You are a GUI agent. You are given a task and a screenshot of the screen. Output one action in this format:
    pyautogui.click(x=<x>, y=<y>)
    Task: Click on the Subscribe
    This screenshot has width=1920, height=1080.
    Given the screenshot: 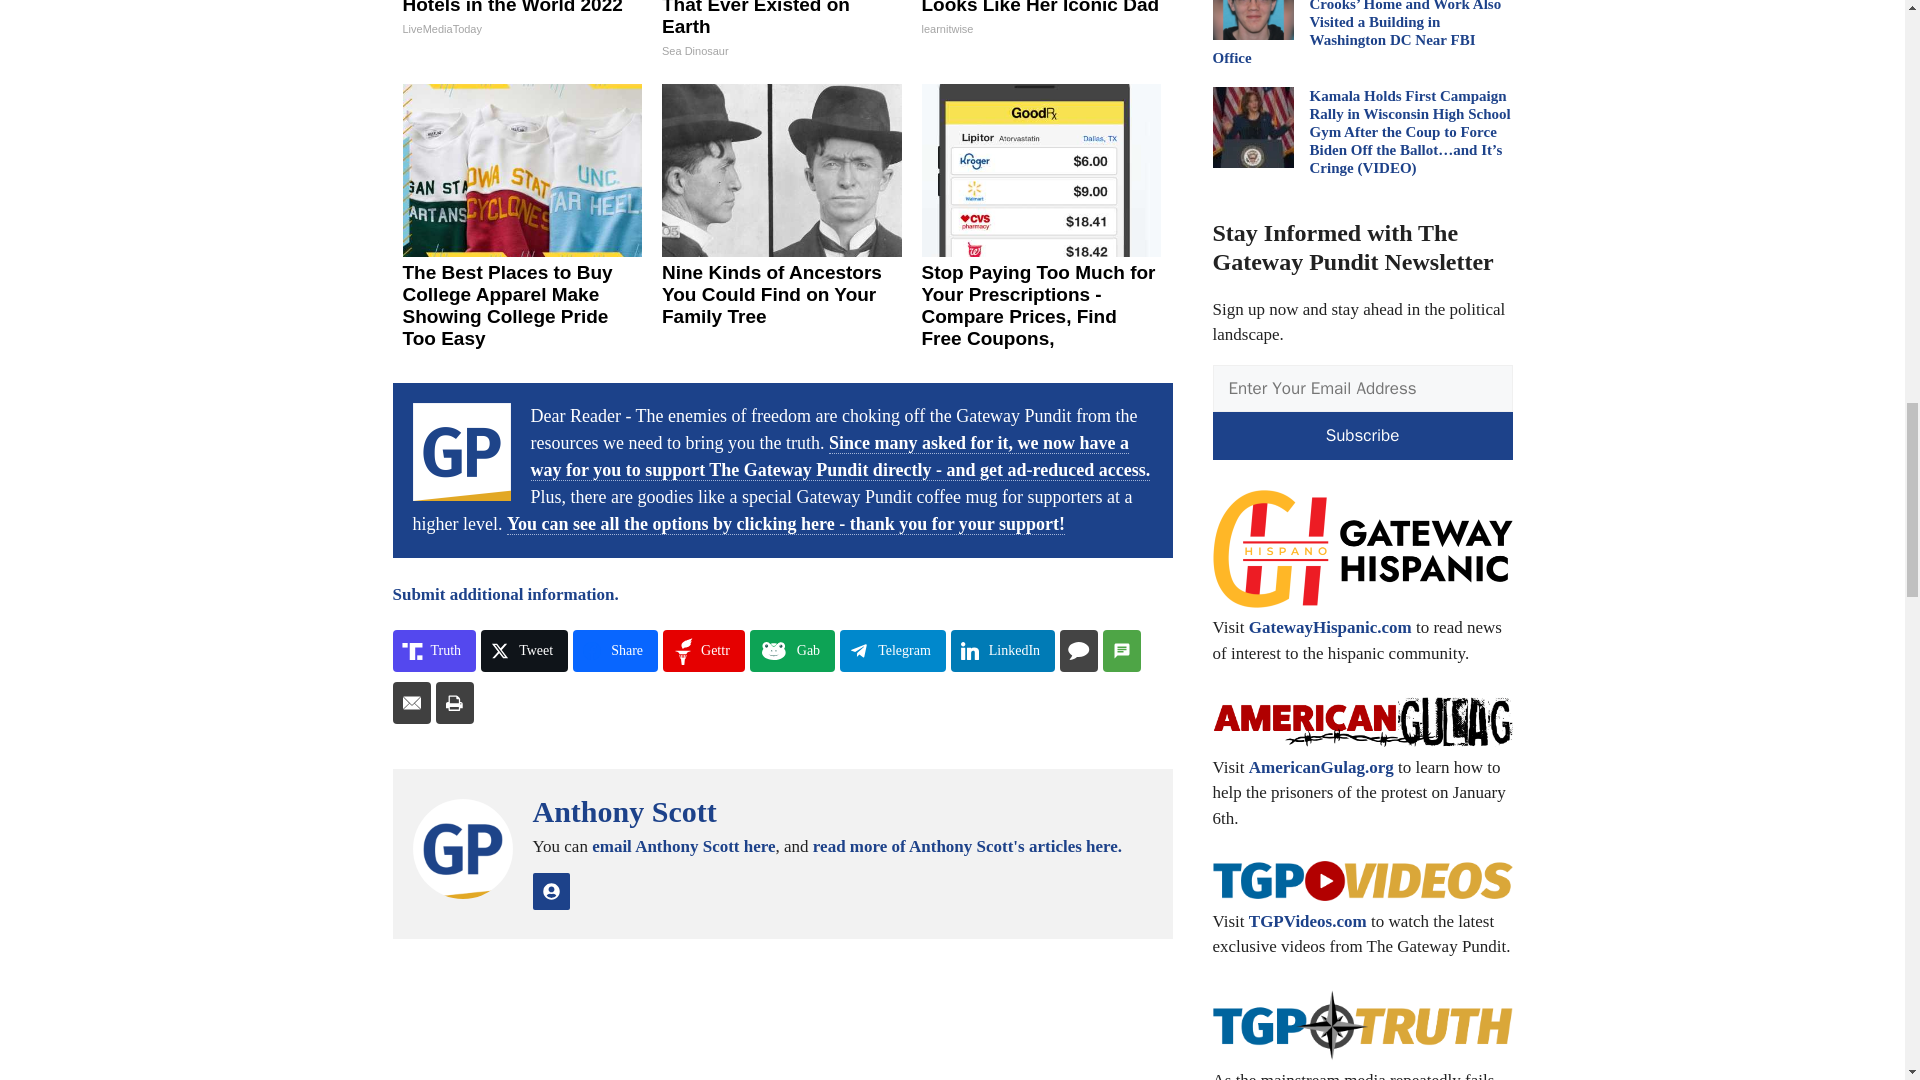 What is the action you would take?
    pyautogui.click(x=1362, y=436)
    